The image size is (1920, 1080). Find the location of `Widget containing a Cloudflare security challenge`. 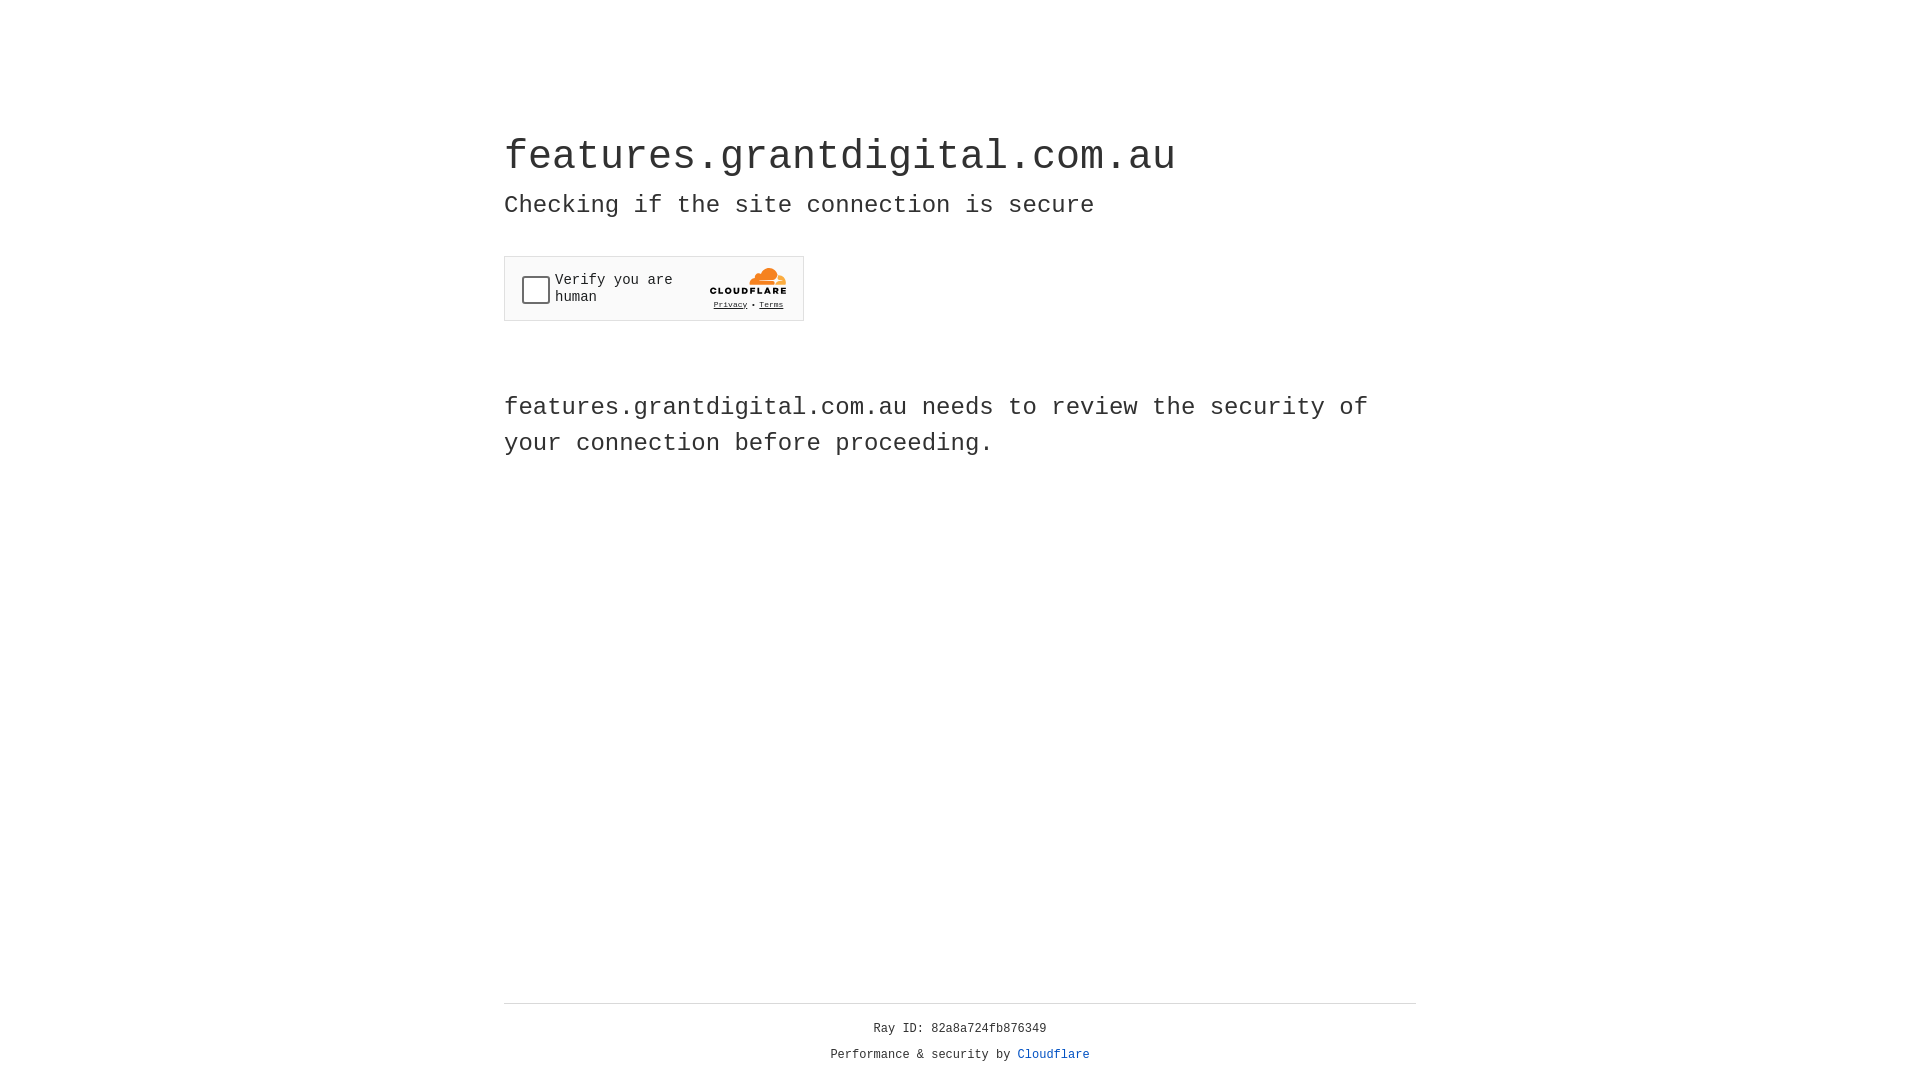

Widget containing a Cloudflare security challenge is located at coordinates (654, 288).